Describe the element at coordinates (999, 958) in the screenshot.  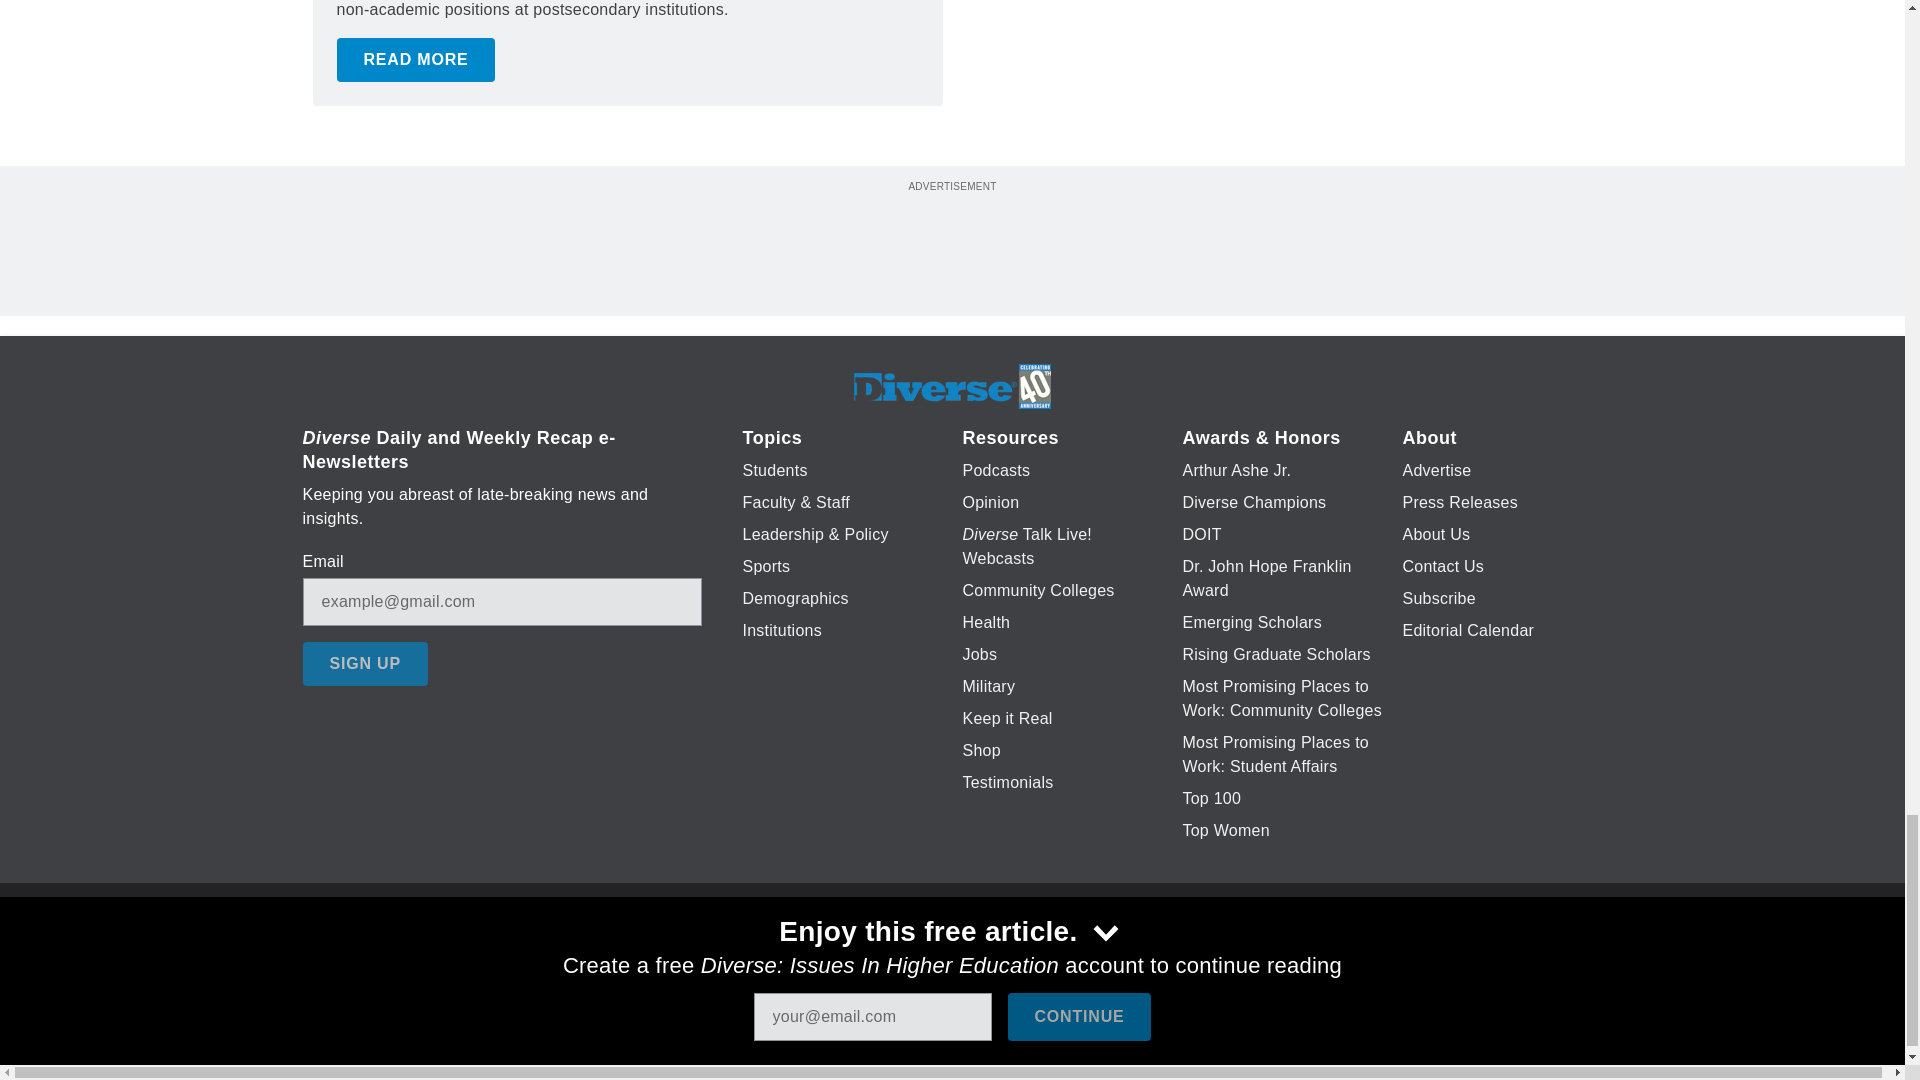
I see `YouTube icon` at that location.